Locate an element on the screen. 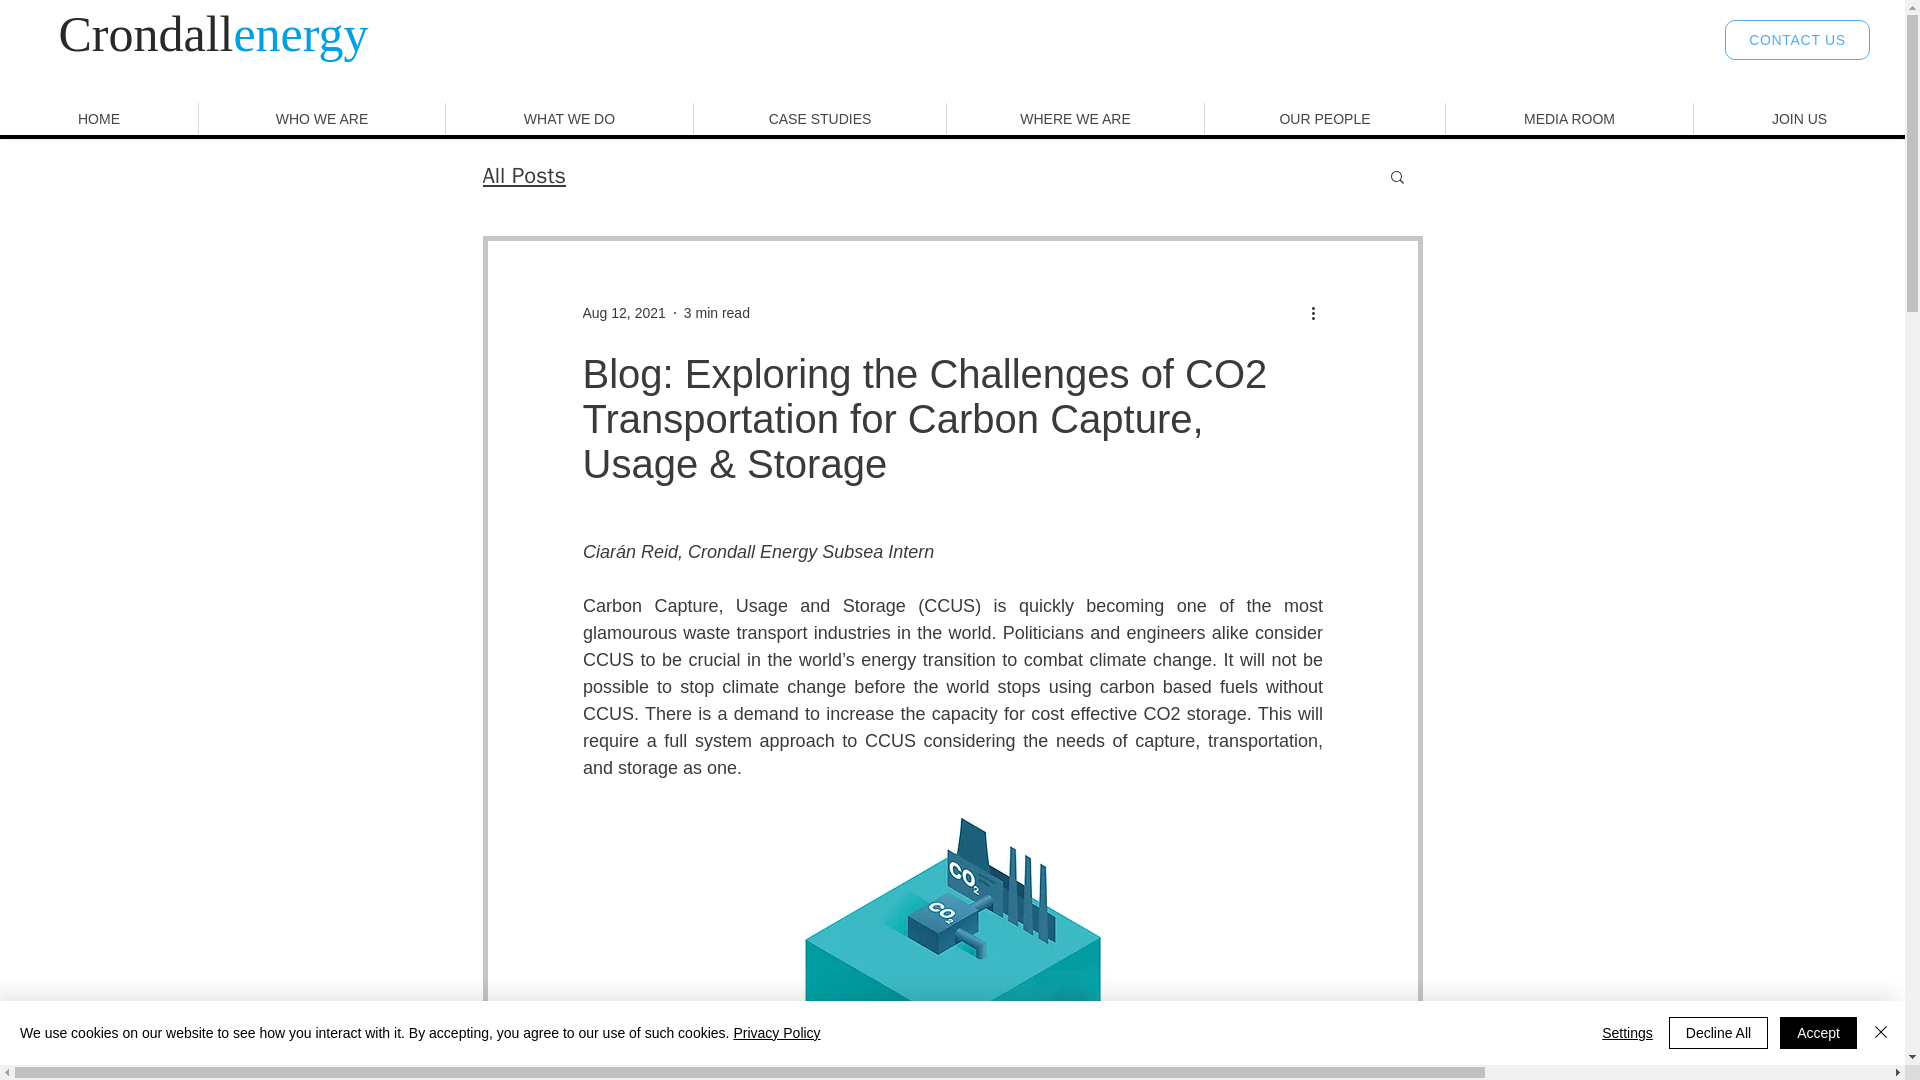 This screenshot has height=1080, width=1920. Crondallenergy is located at coordinates (212, 34).